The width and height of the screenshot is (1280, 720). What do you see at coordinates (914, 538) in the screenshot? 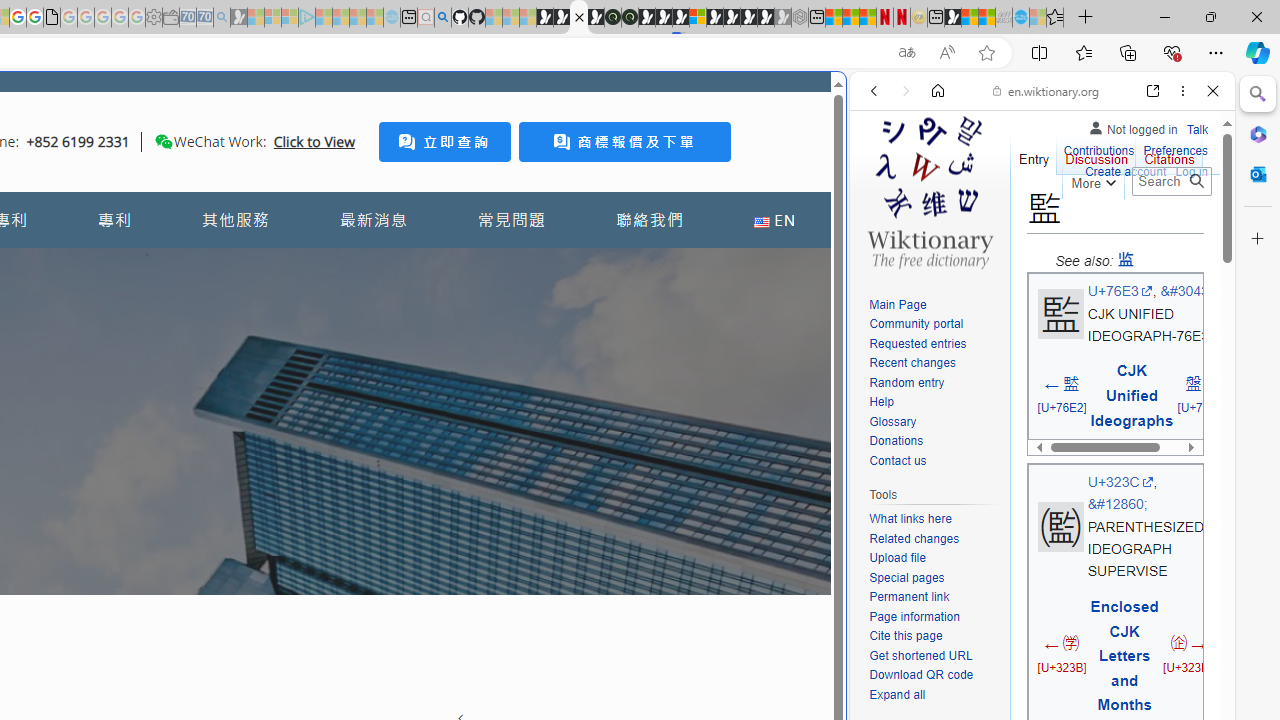
I see `Related changes` at bounding box center [914, 538].